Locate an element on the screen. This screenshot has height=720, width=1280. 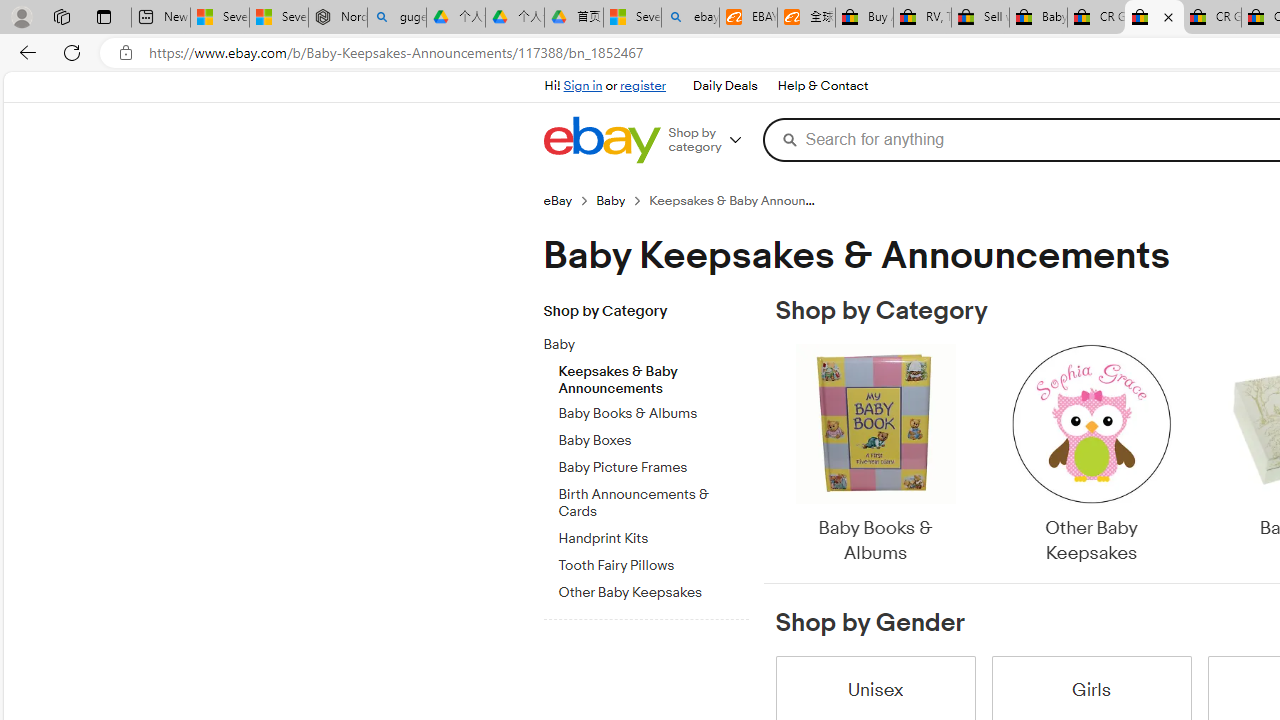
Baby Boxes is located at coordinates (653, 437).